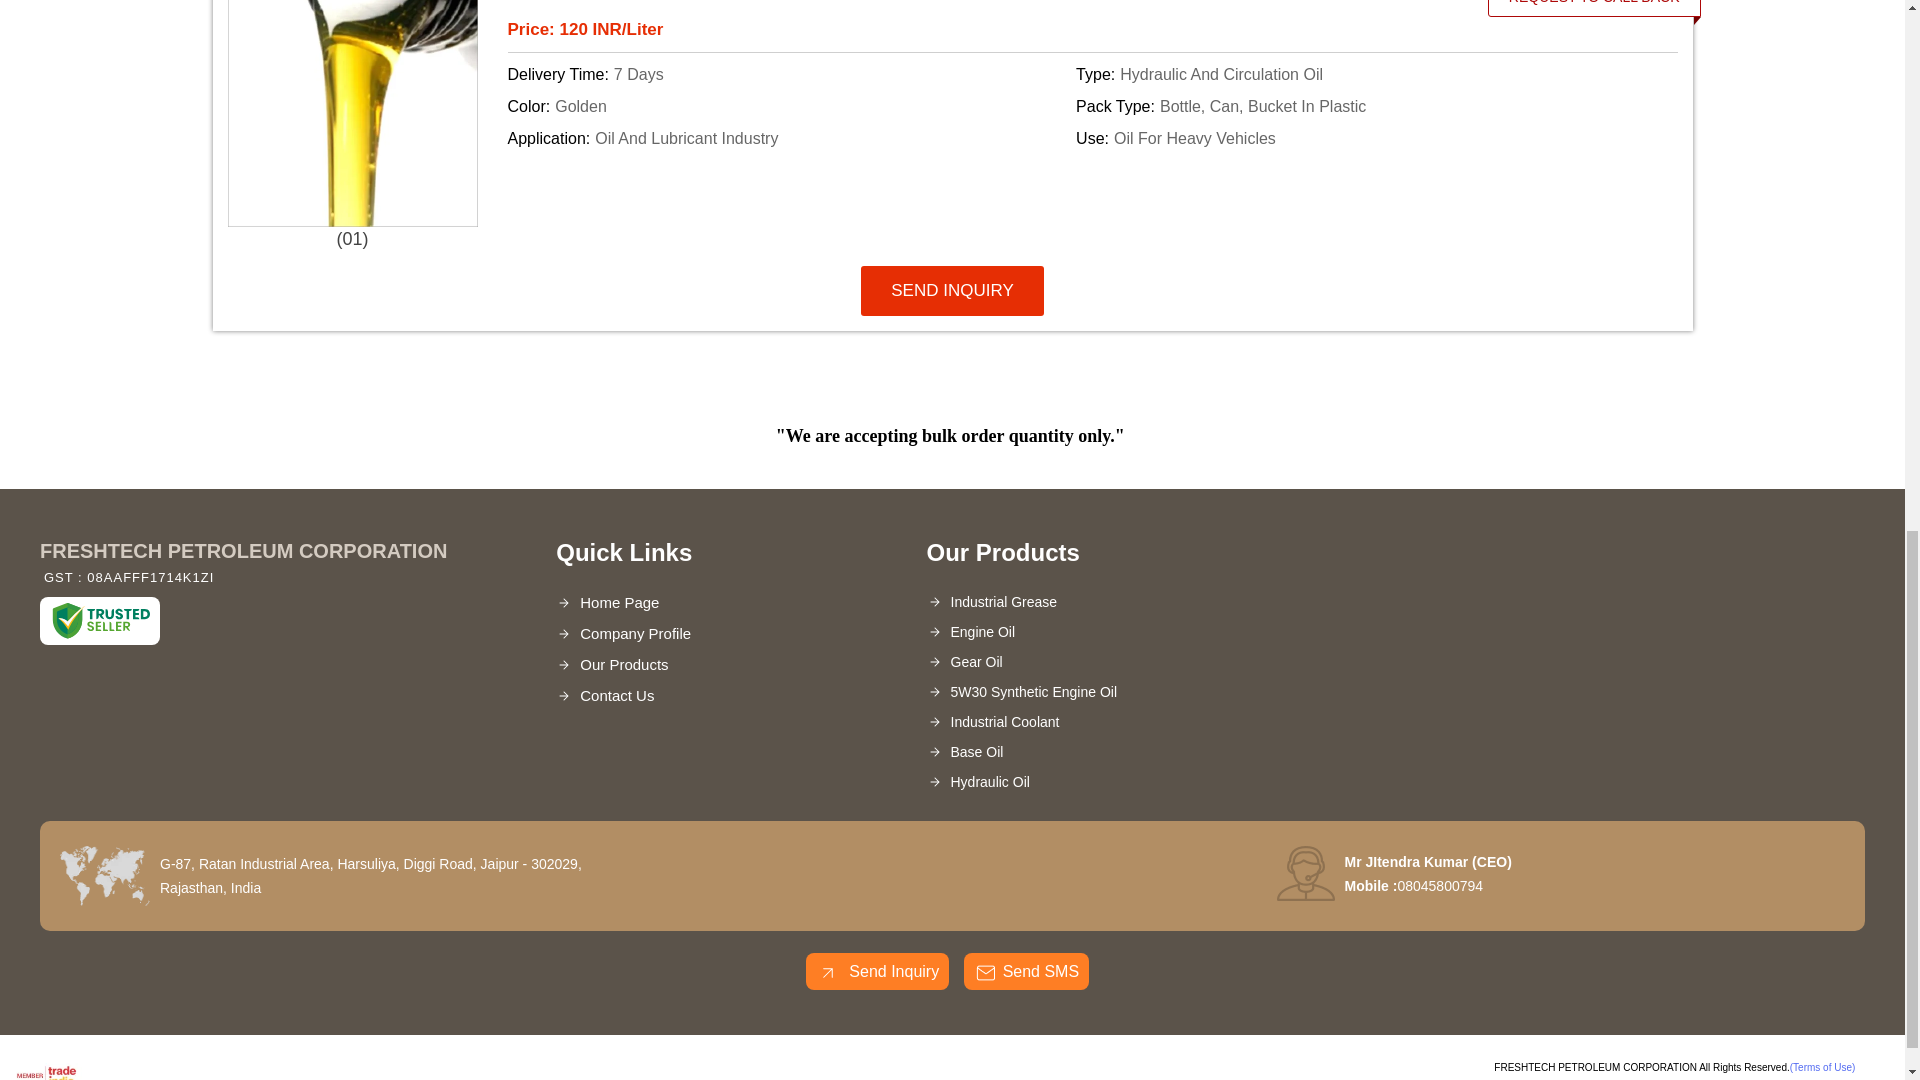 This screenshot has width=1920, height=1080. What do you see at coordinates (788, 74) in the screenshot?
I see `Delivery Time: 7 Days` at bounding box center [788, 74].